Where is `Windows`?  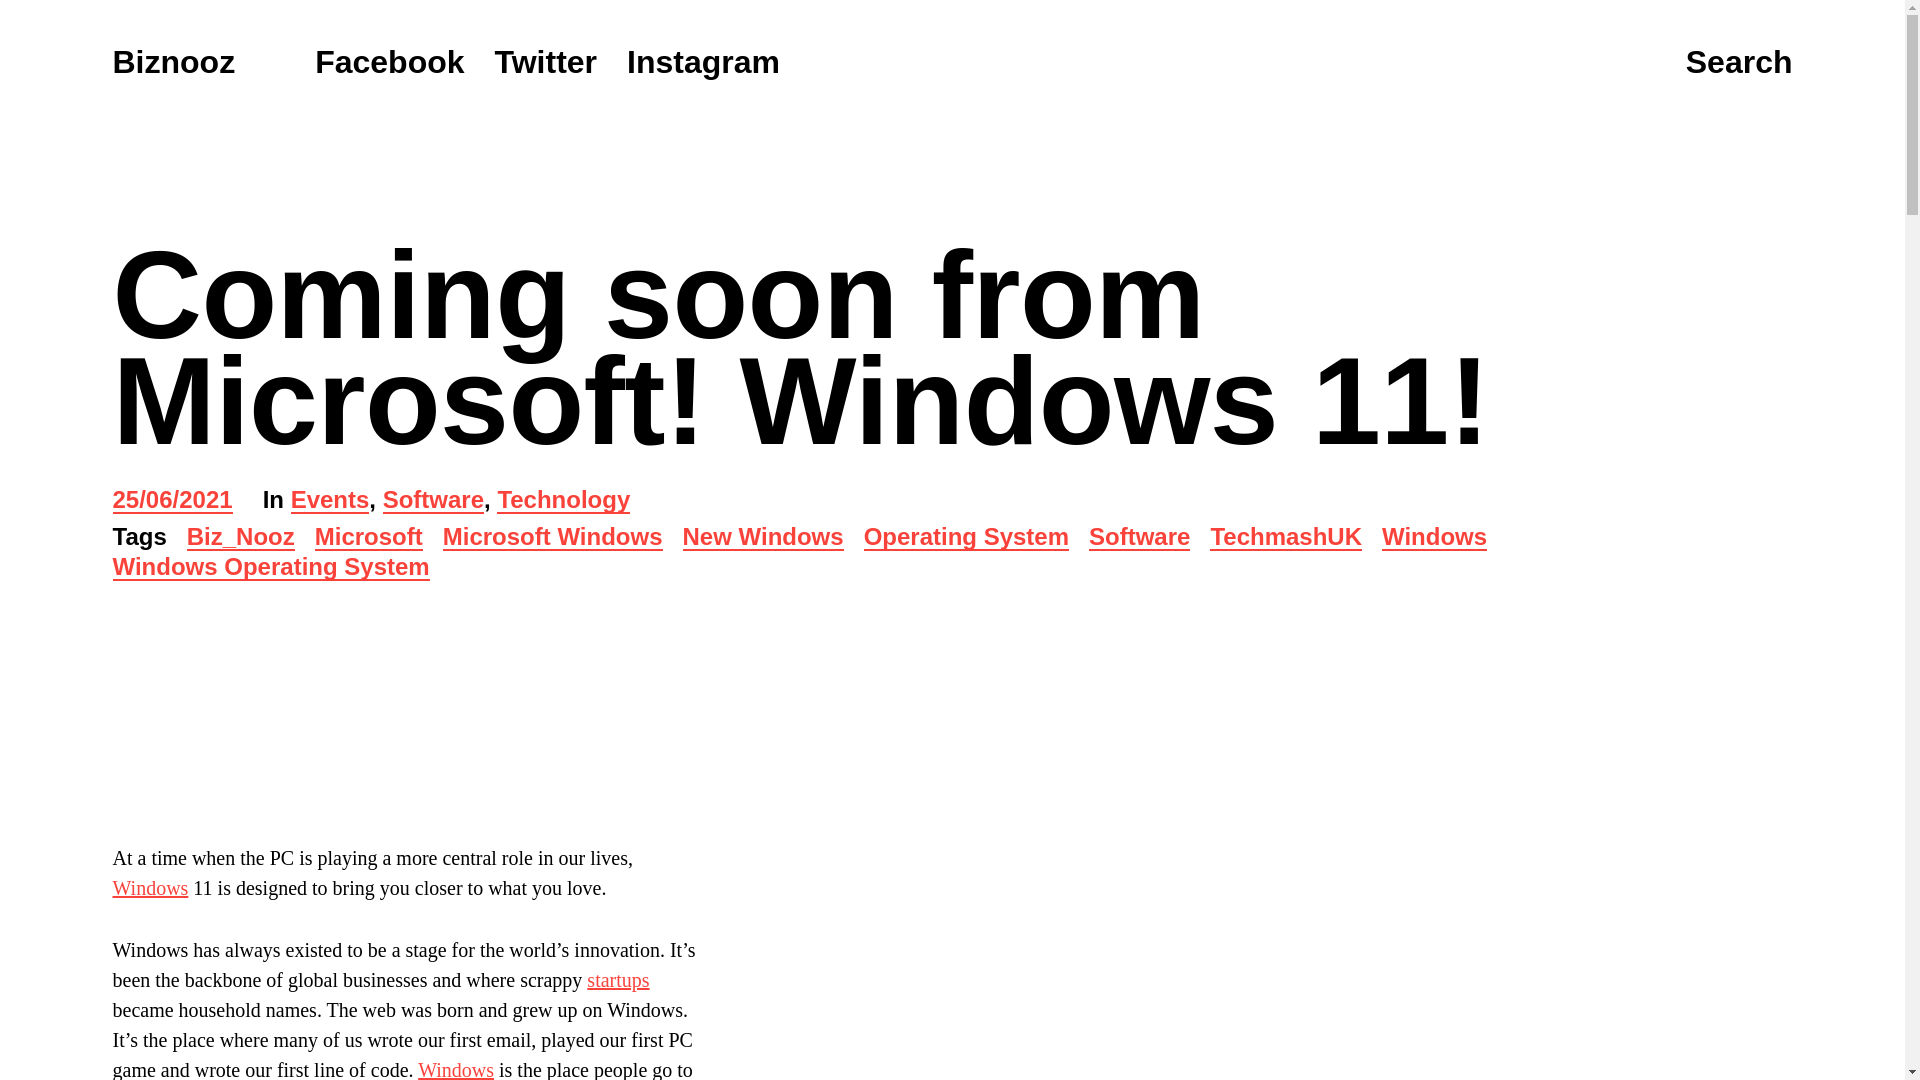 Windows is located at coordinates (1434, 538).